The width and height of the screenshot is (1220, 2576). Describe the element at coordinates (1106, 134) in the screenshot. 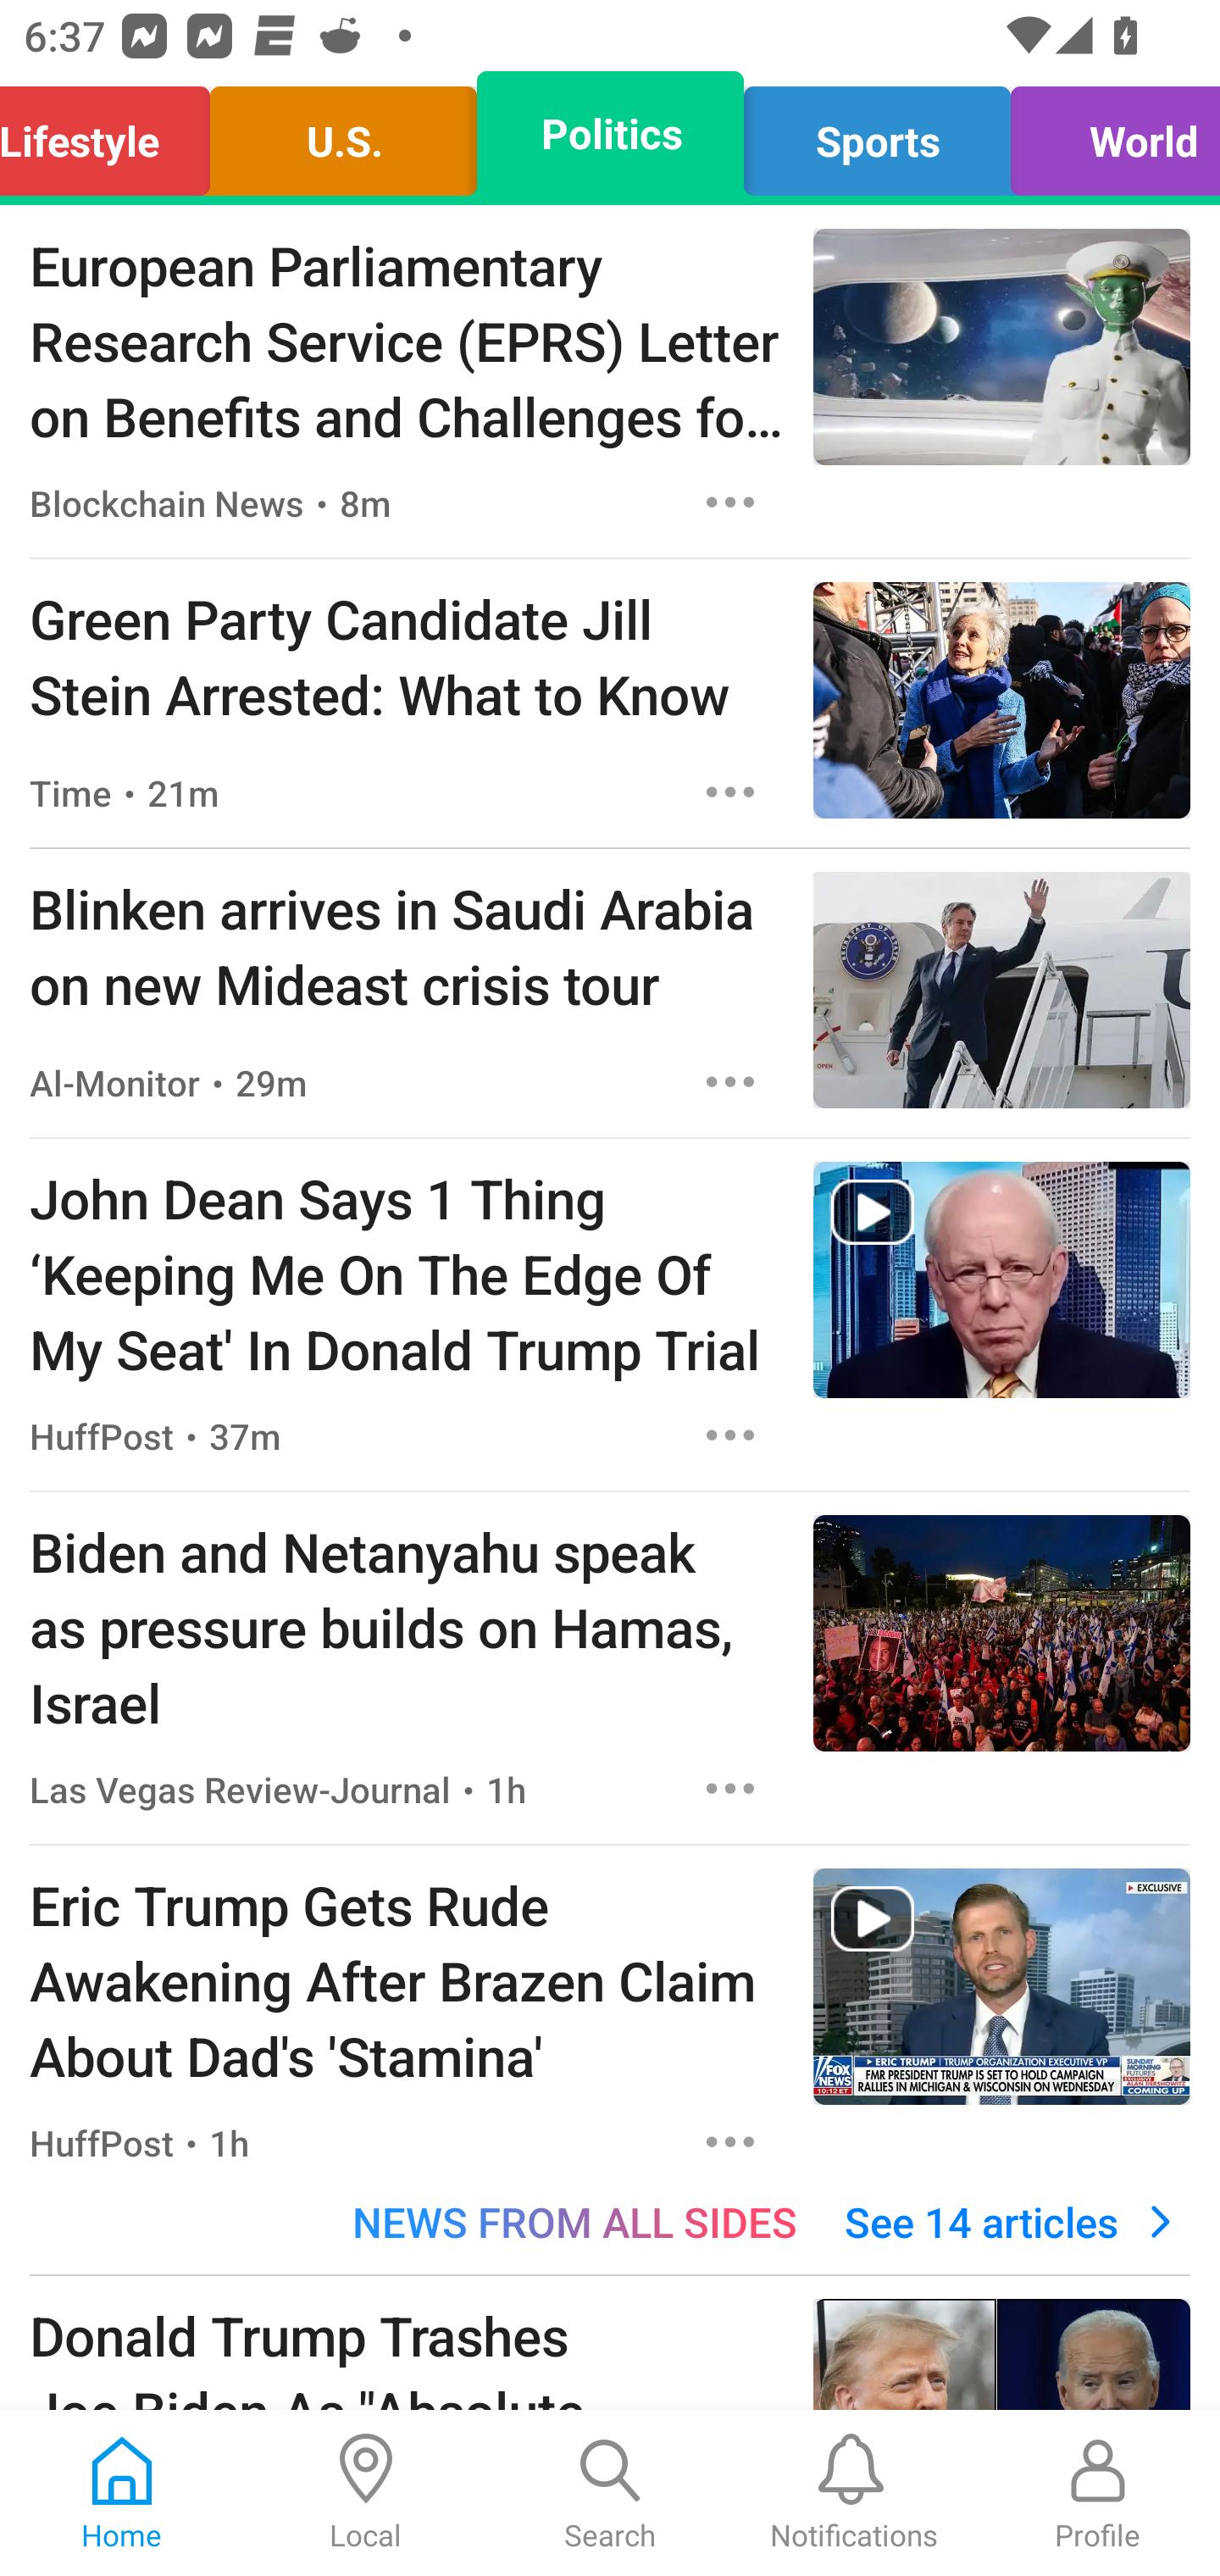

I see `World` at that location.